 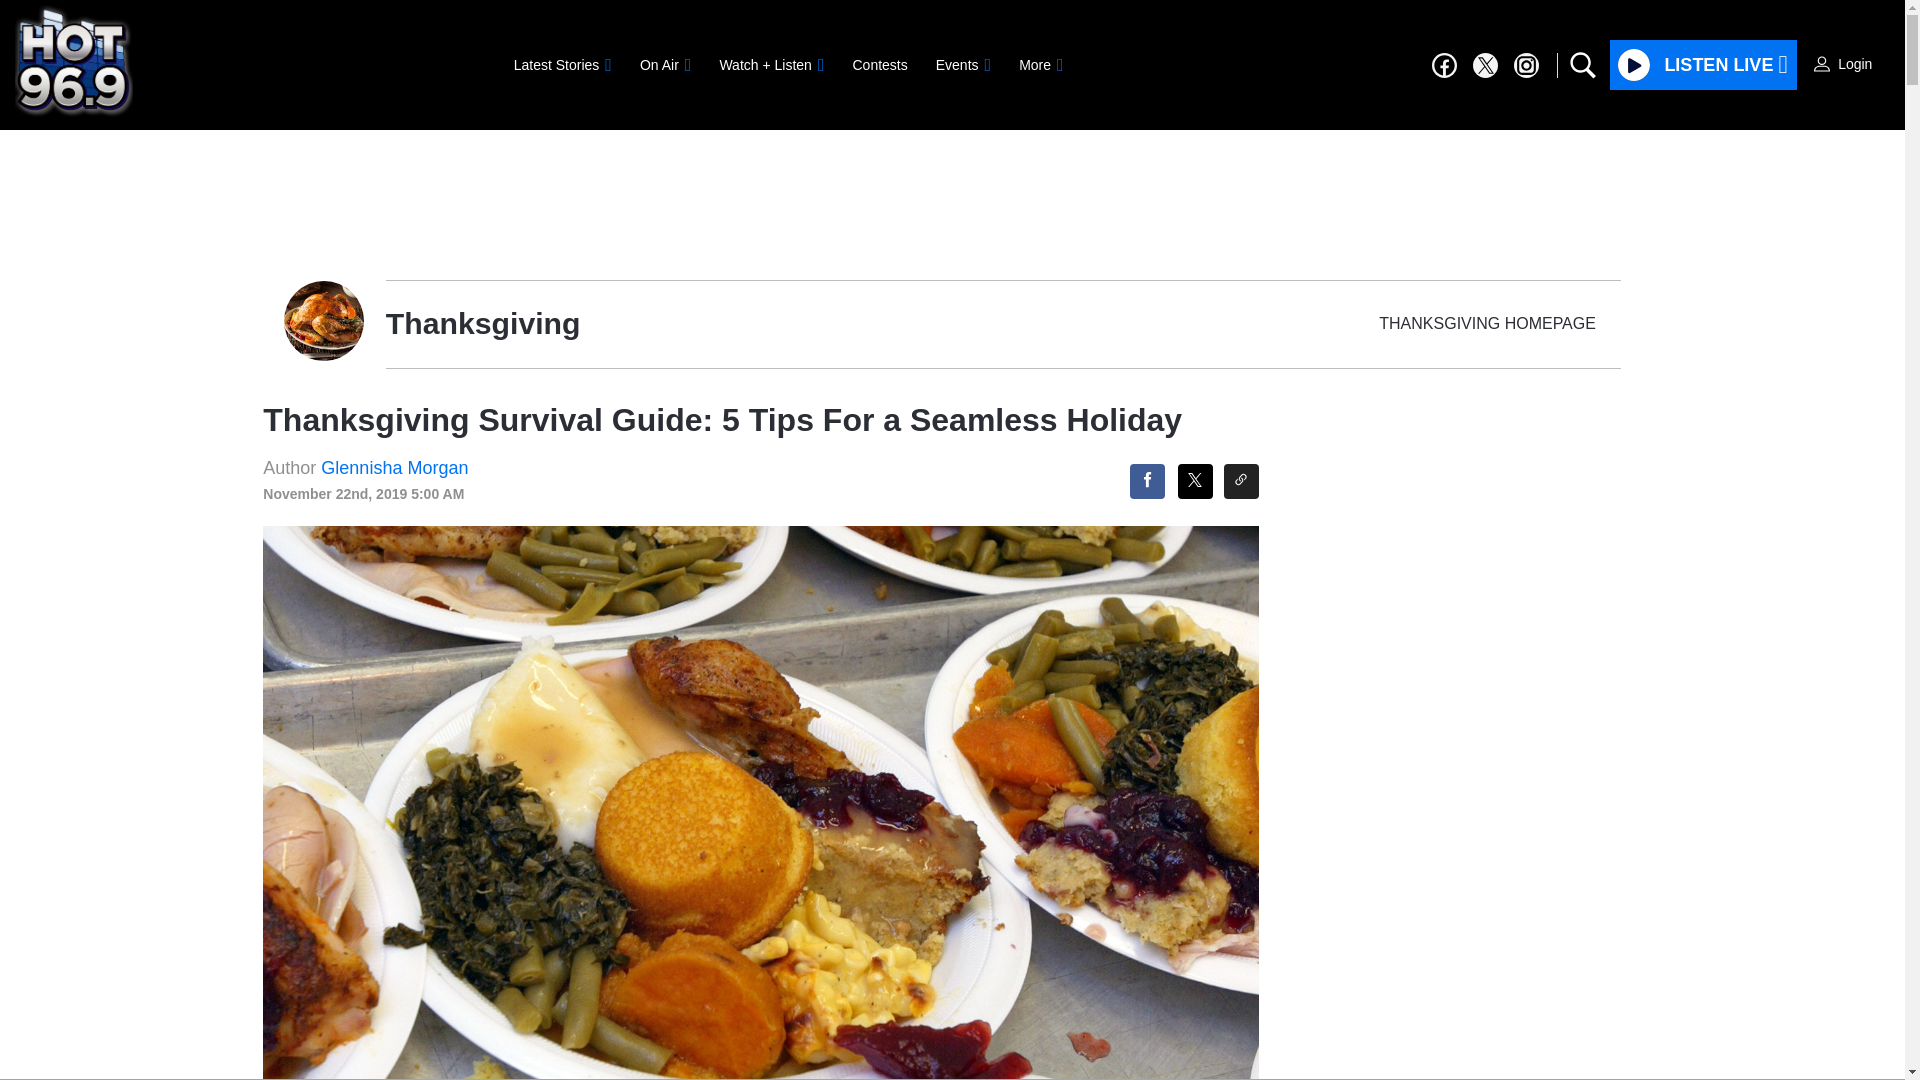 I want to click on Latest Stories, so click(x=562, y=65).